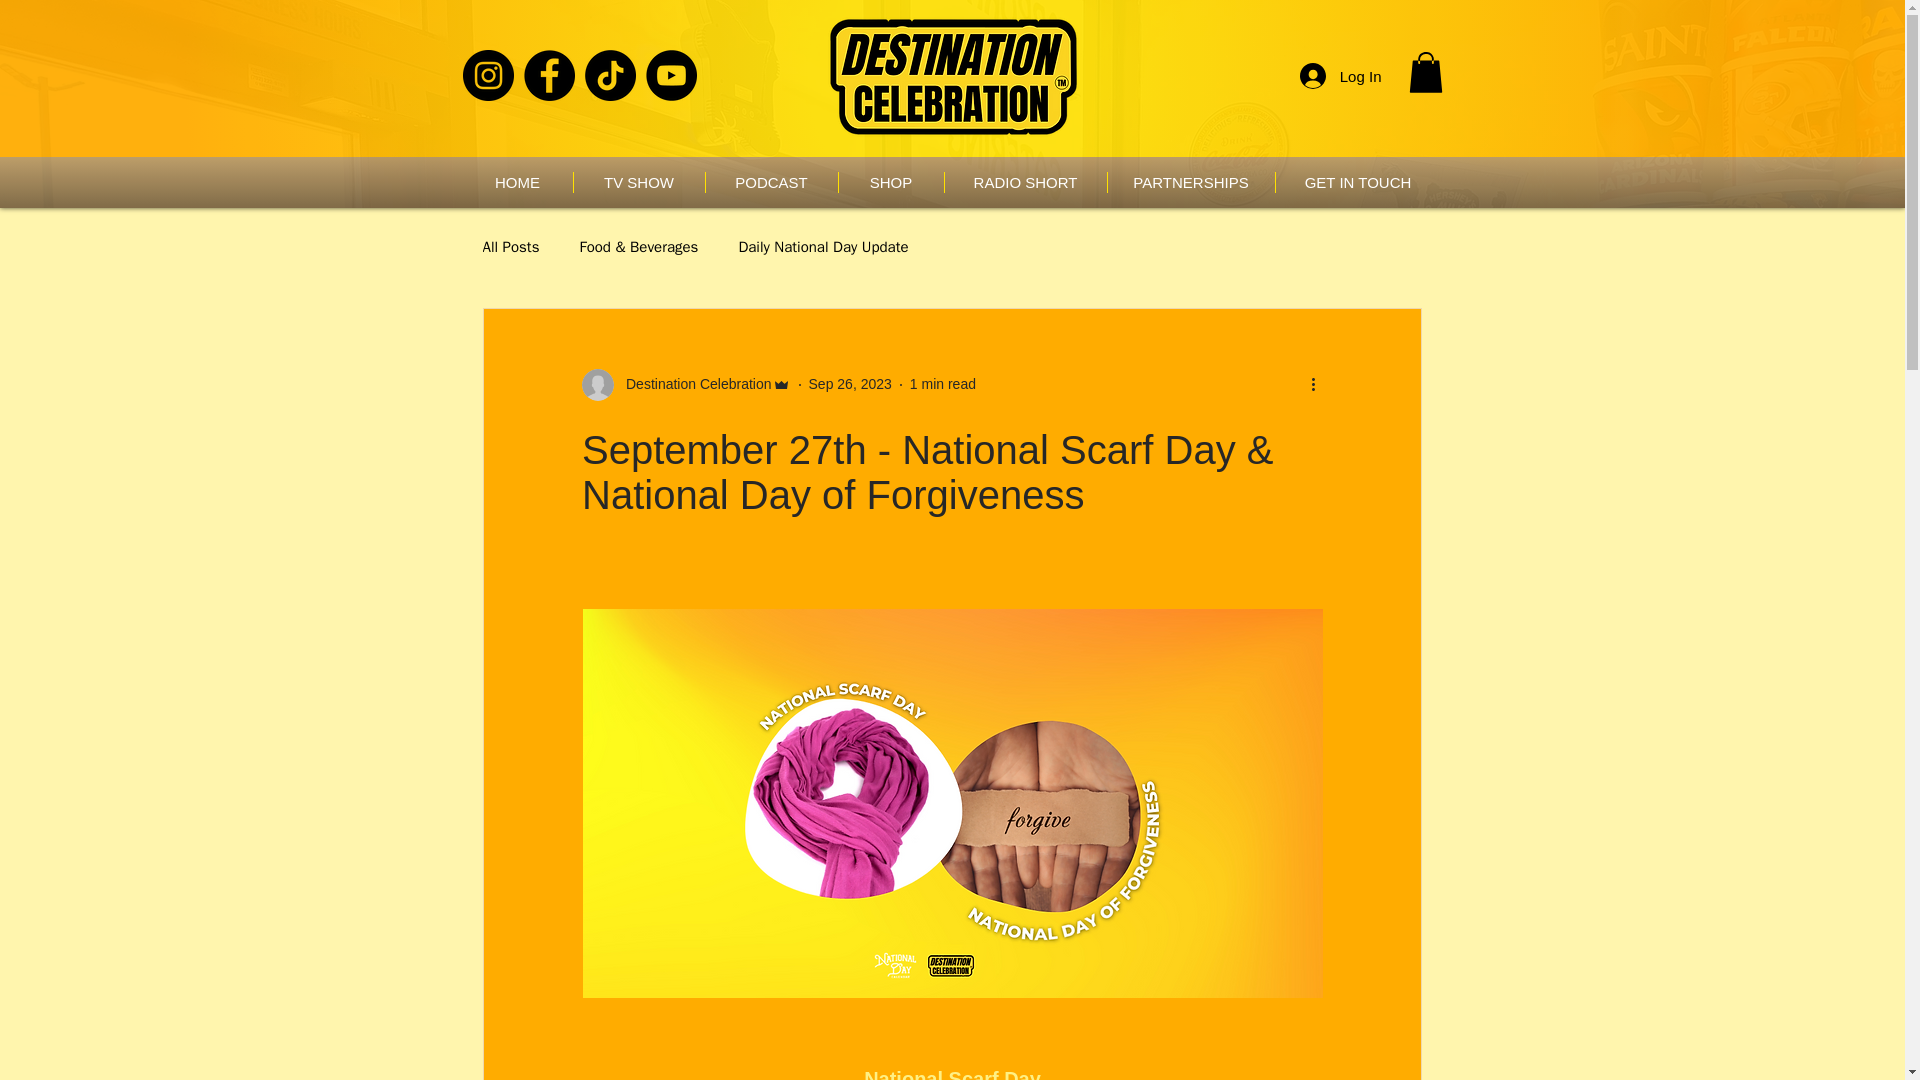  I want to click on PODCAST, so click(772, 182).